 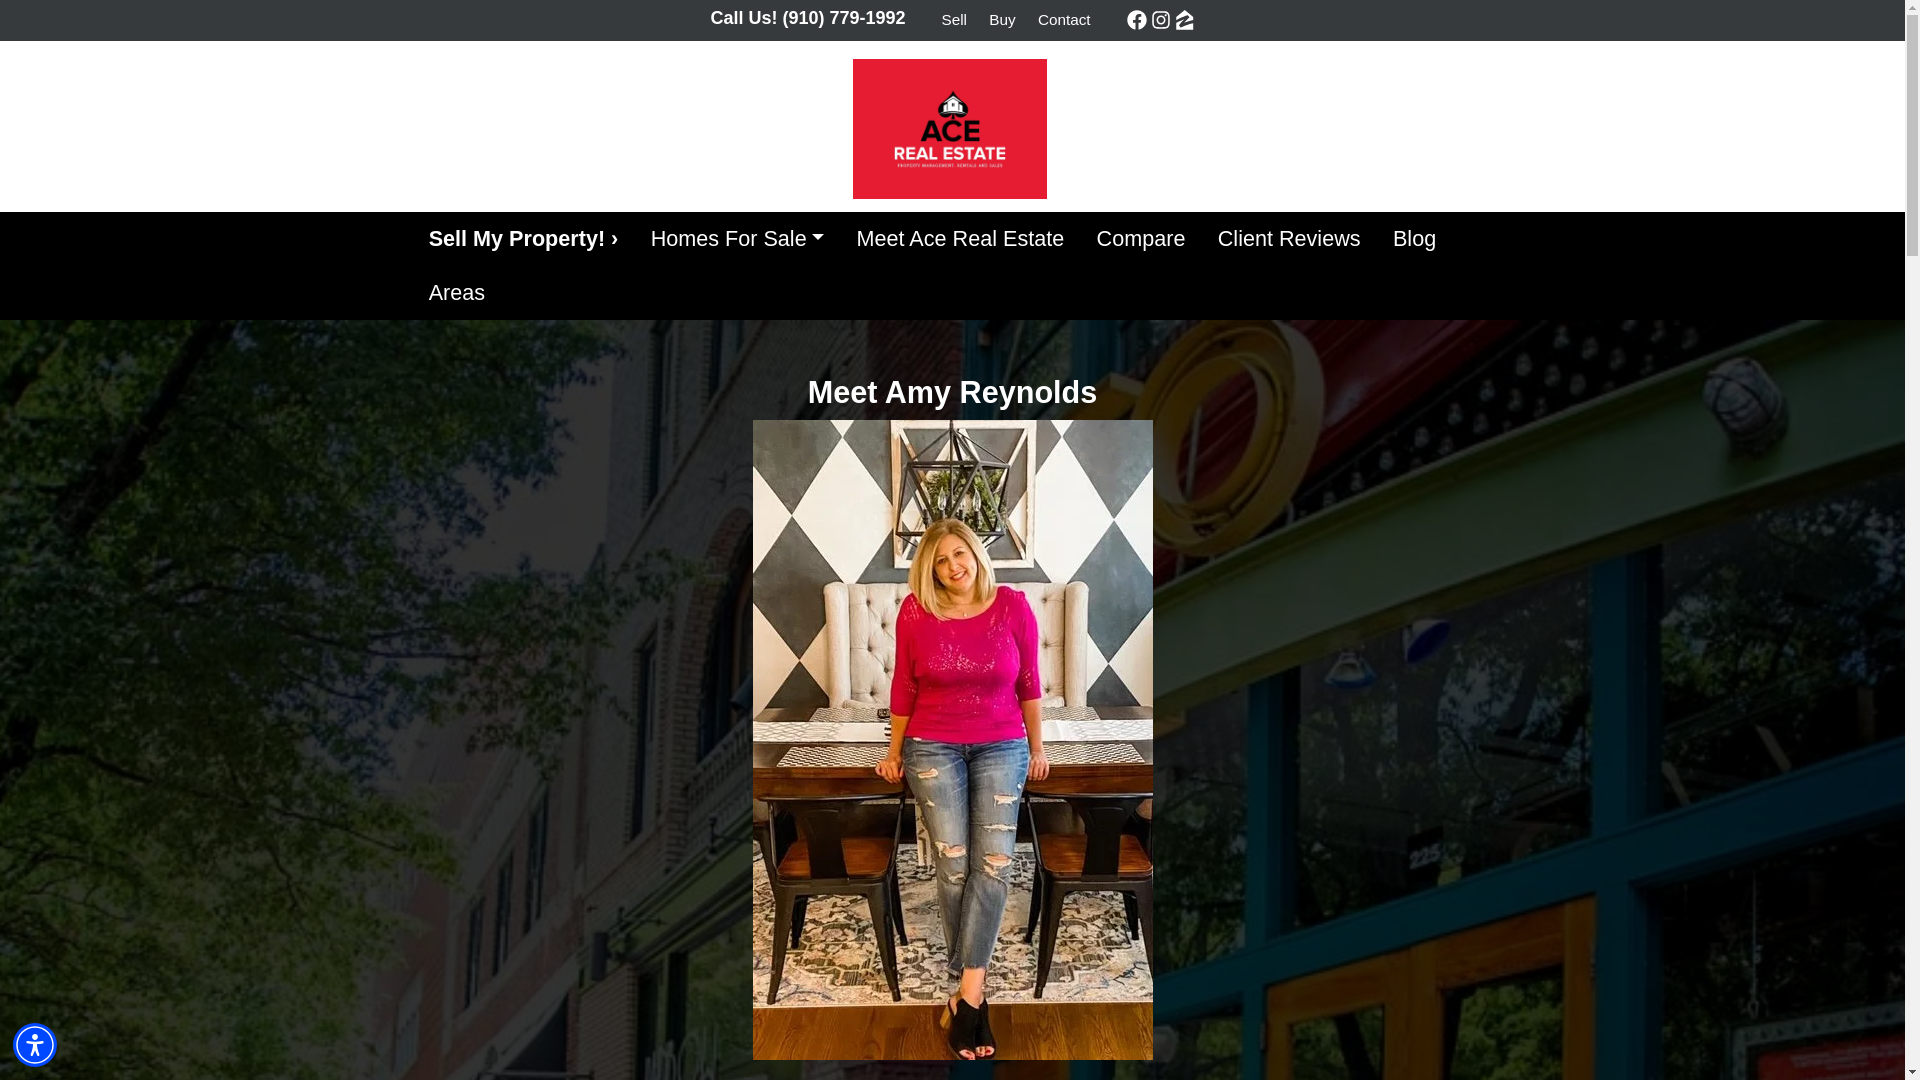 What do you see at coordinates (955, 20) in the screenshot?
I see `Sell` at bounding box center [955, 20].